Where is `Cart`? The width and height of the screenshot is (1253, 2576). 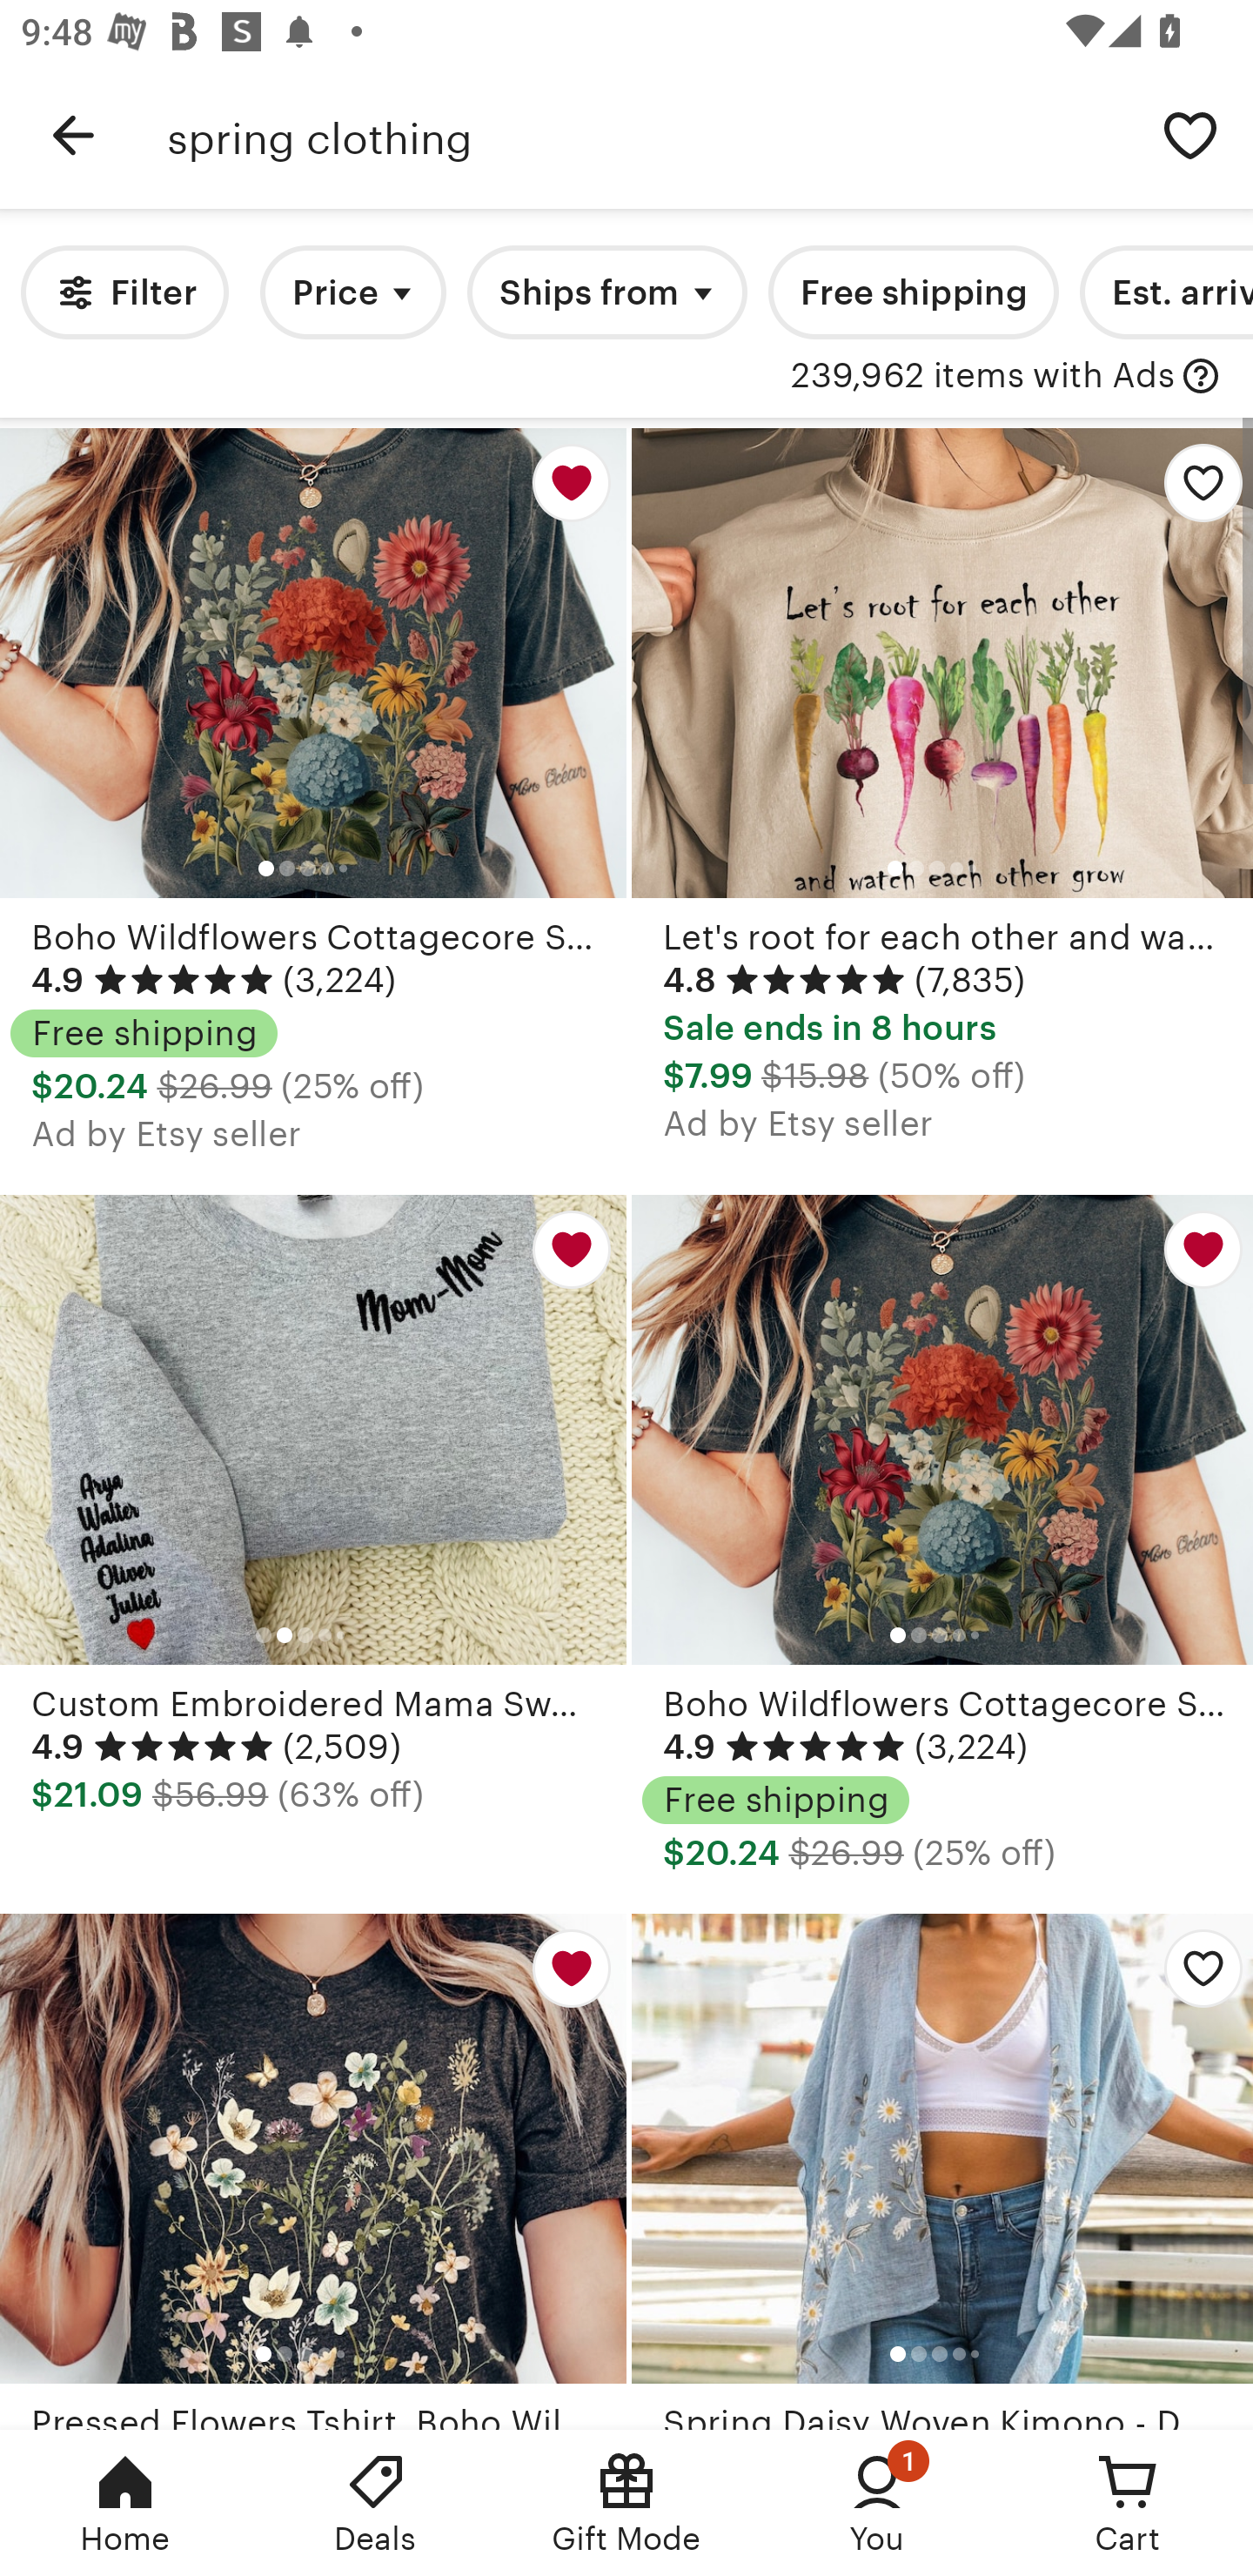 Cart is located at coordinates (1128, 2503).